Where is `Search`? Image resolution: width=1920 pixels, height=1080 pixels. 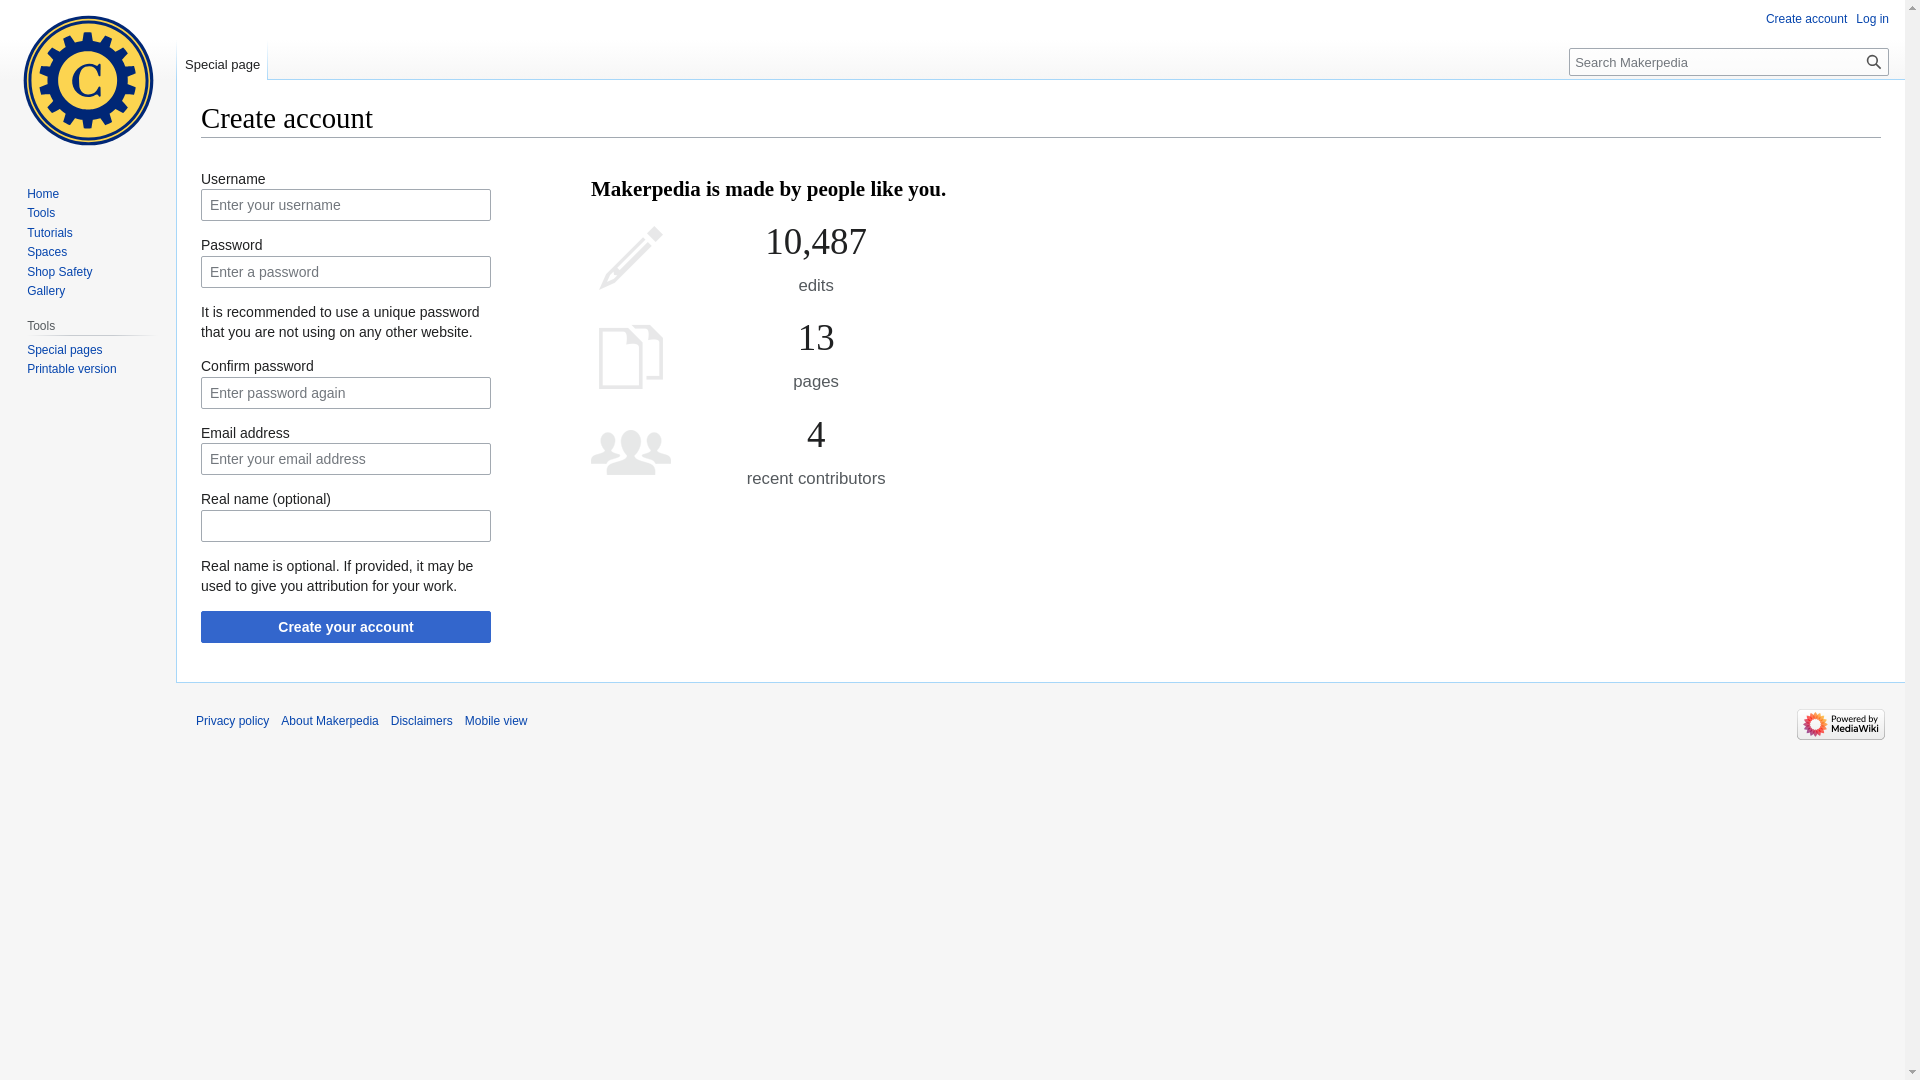 Search is located at coordinates (1874, 62).